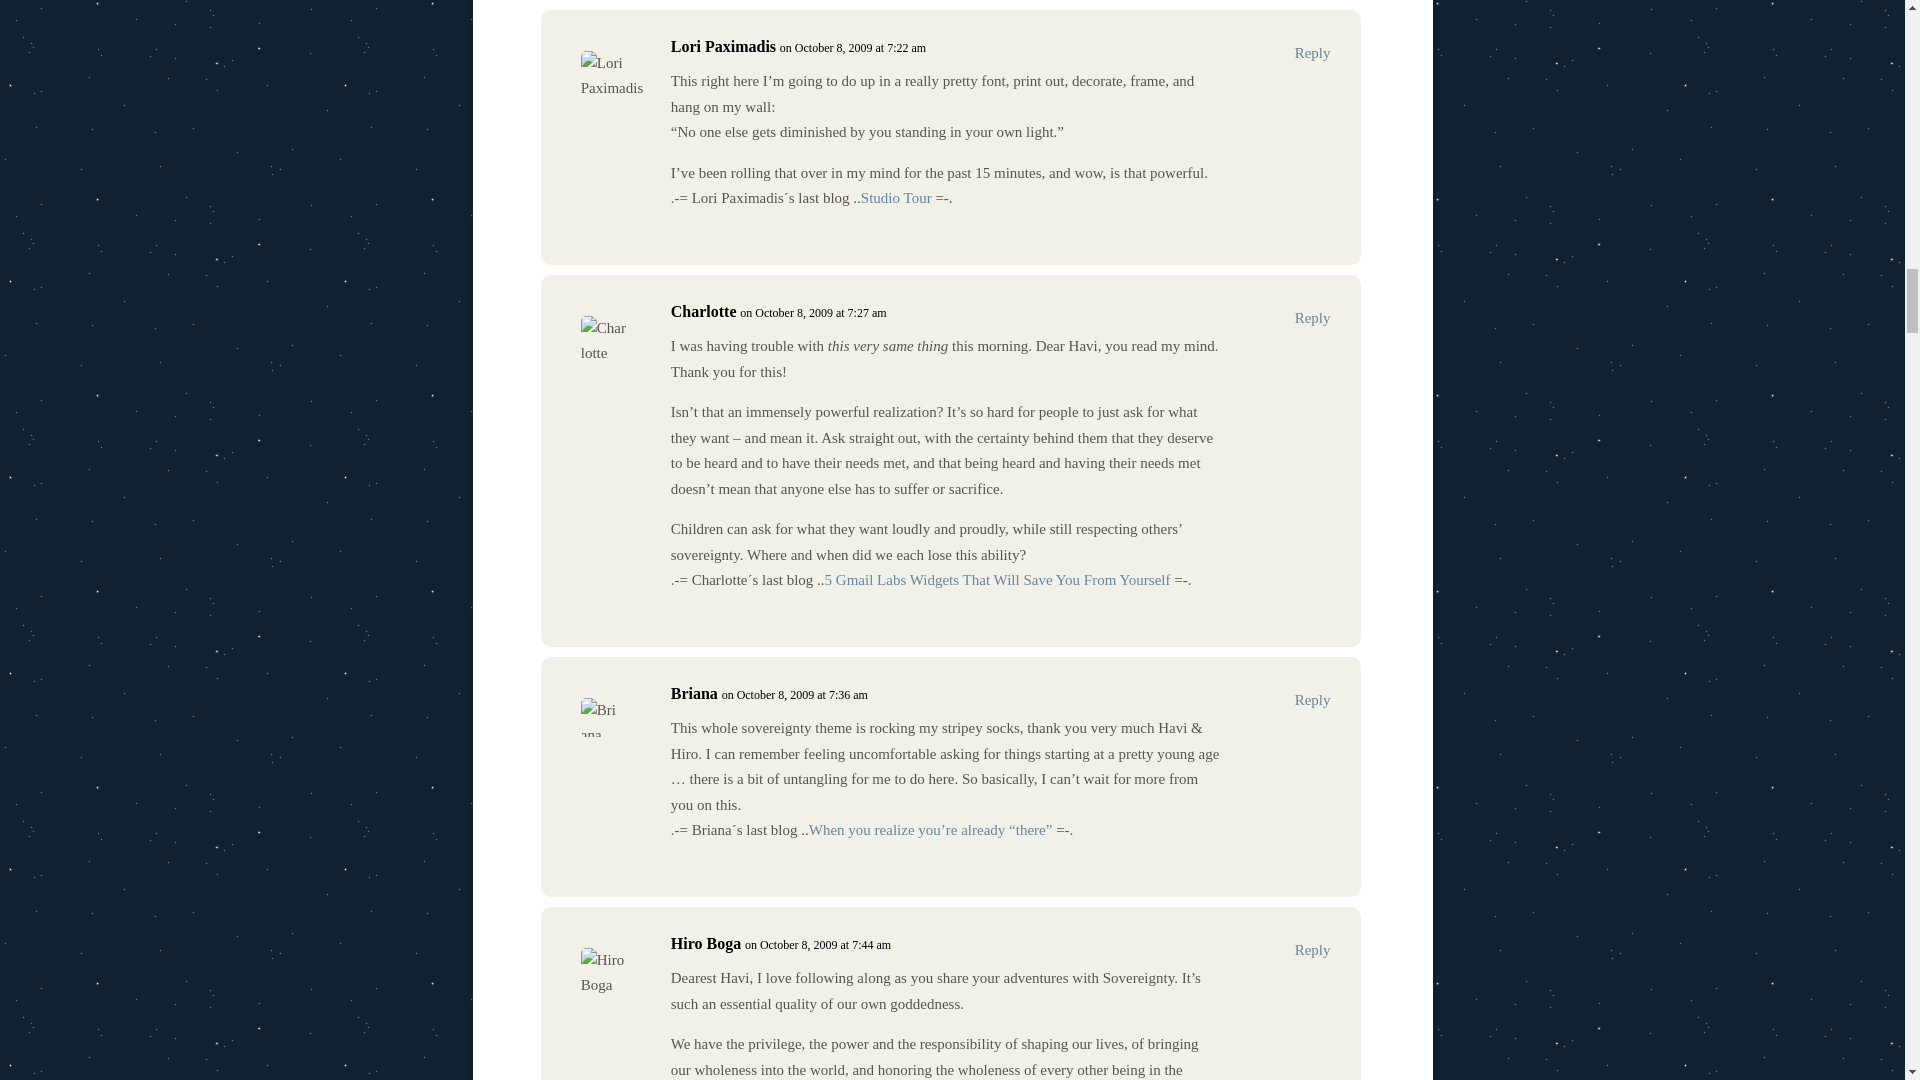  What do you see at coordinates (704, 311) in the screenshot?
I see `Charlotte` at bounding box center [704, 311].